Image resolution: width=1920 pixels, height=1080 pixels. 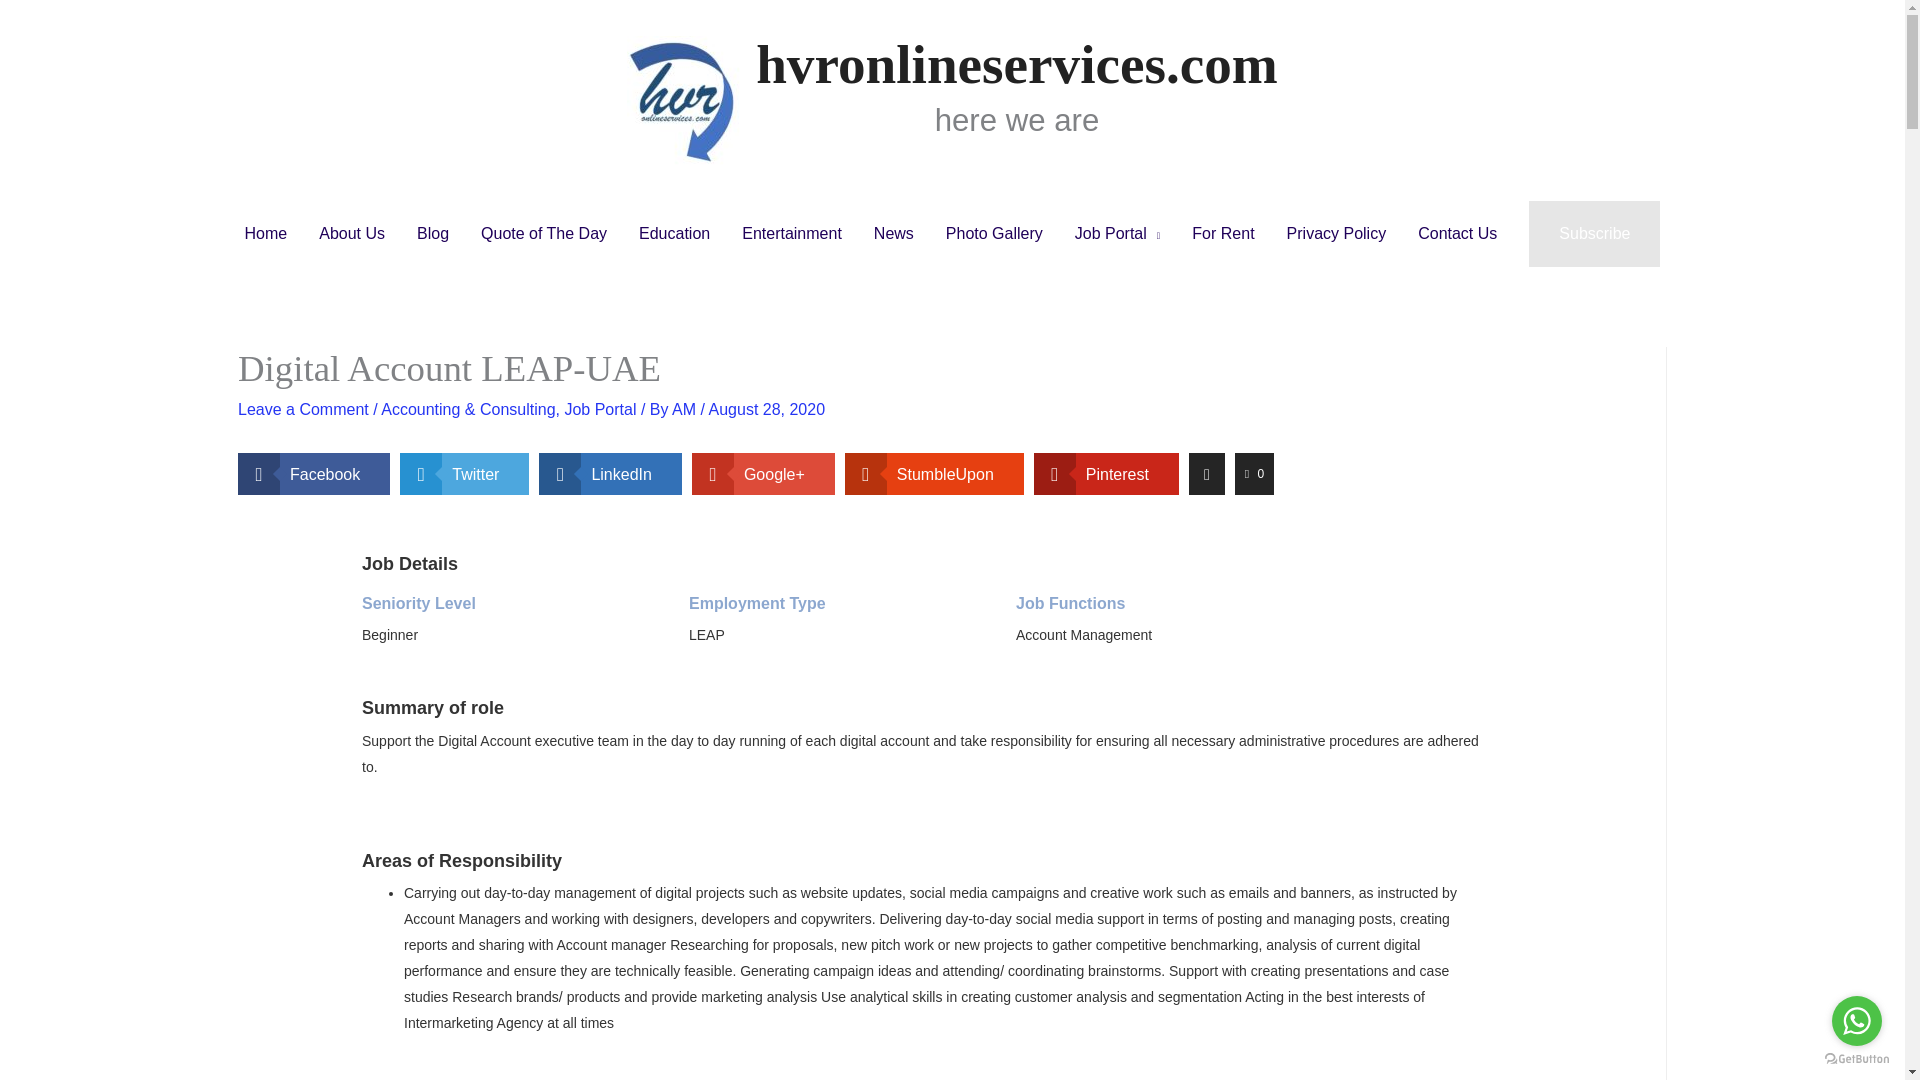 What do you see at coordinates (600, 408) in the screenshot?
I see `Job Portal` at bounding box center [600, 408].